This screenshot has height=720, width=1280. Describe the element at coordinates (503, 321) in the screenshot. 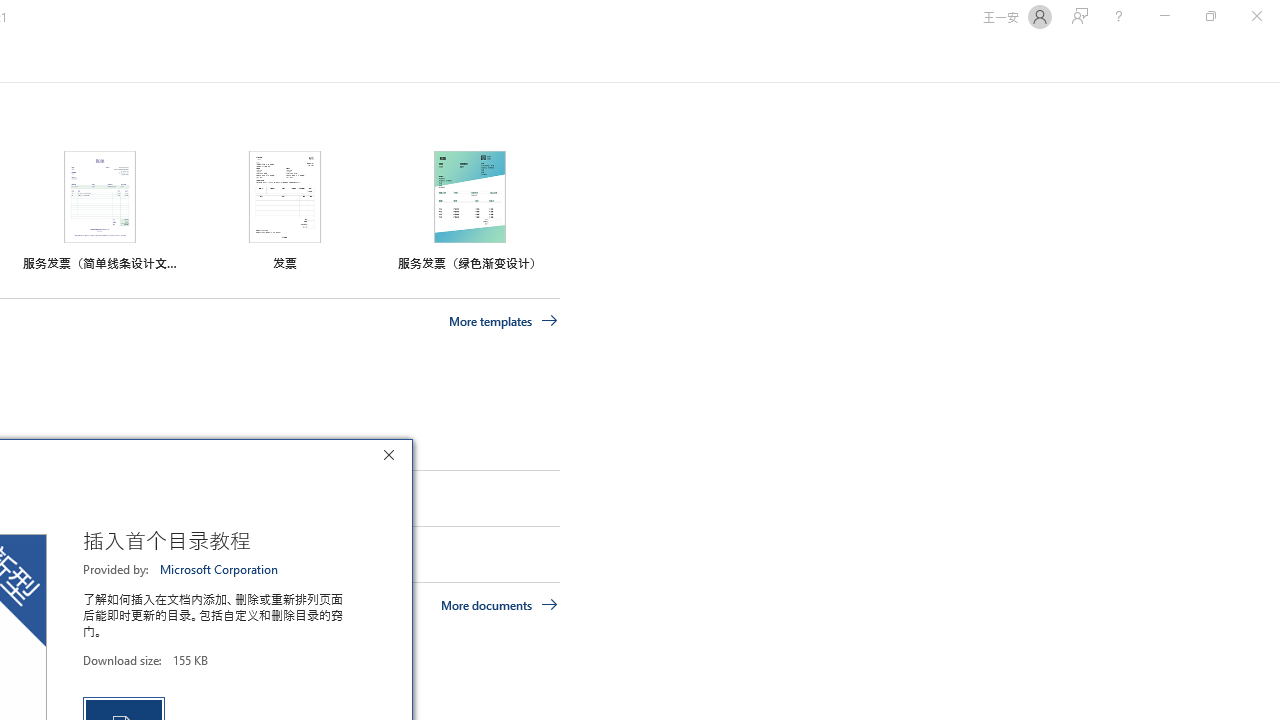

I see `More templates` at that location.